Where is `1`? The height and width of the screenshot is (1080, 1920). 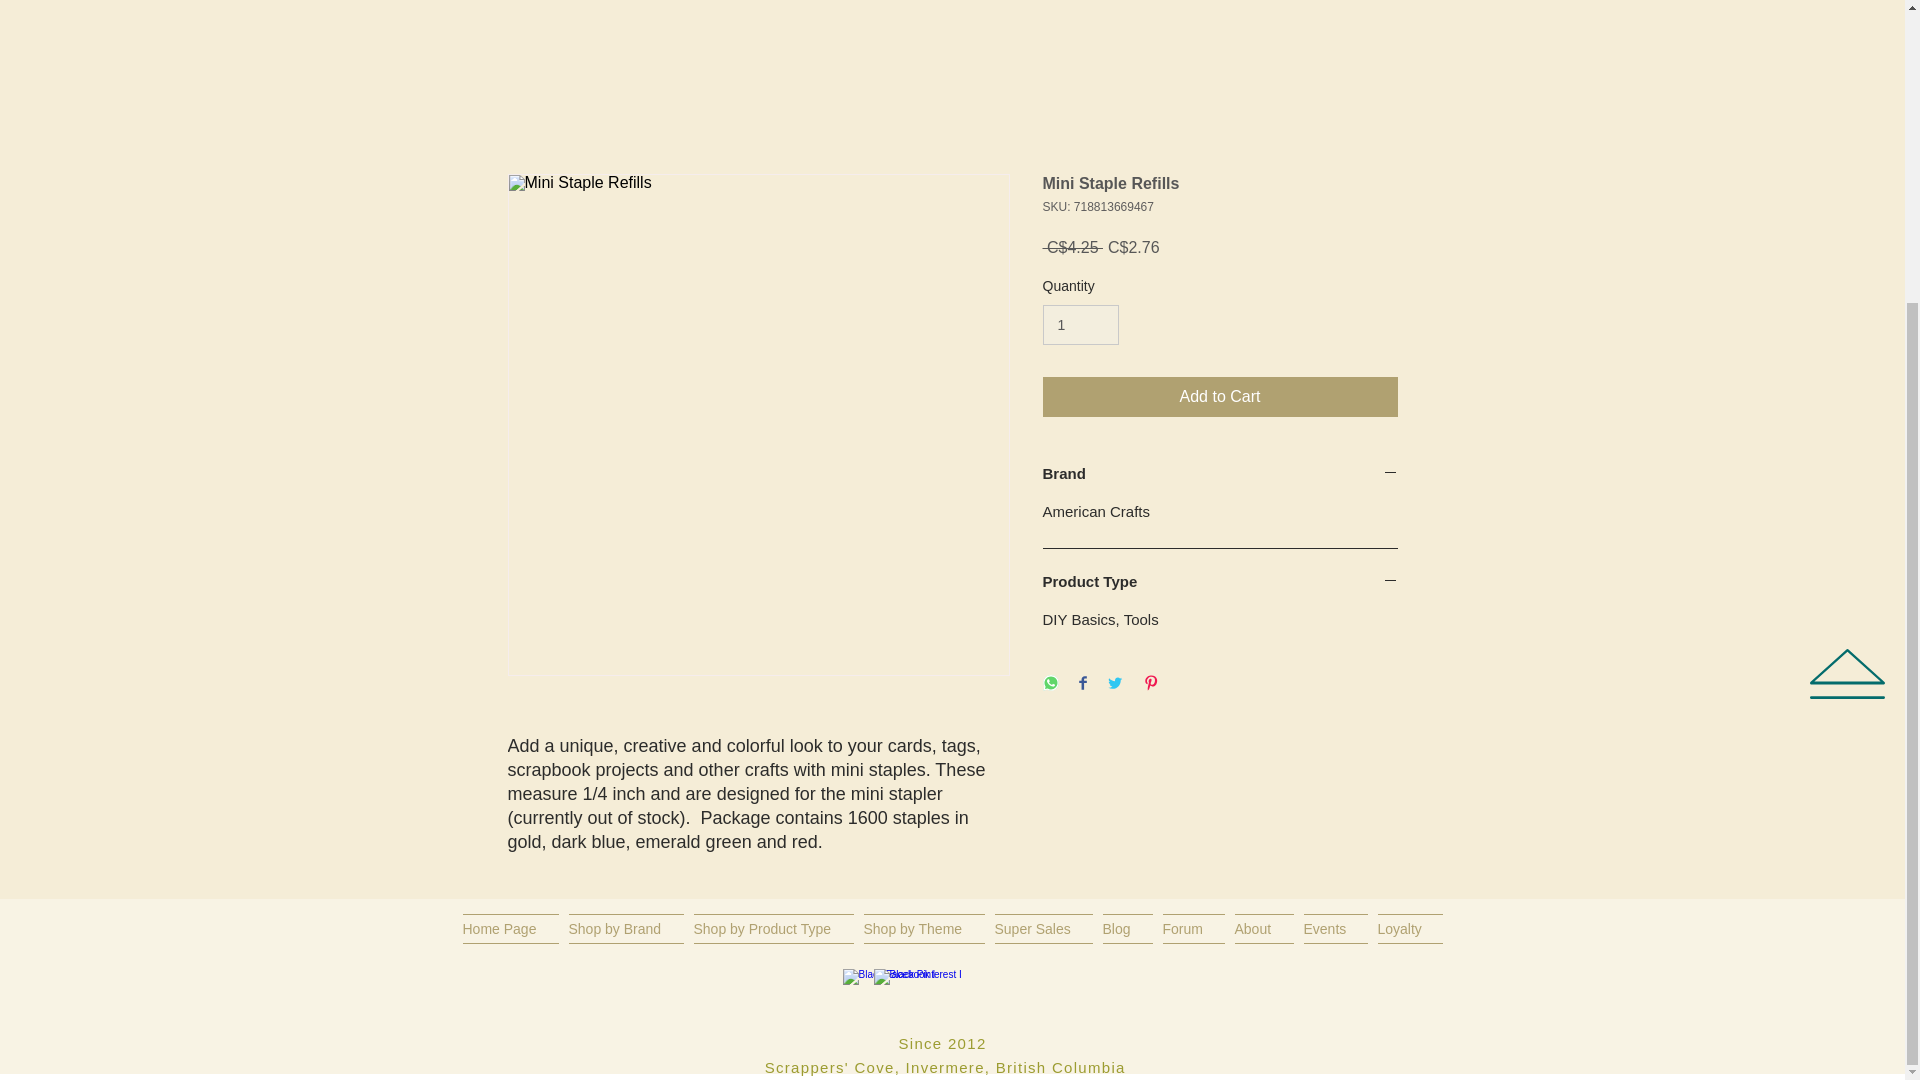 1 is located at coordinates (1080, 324).